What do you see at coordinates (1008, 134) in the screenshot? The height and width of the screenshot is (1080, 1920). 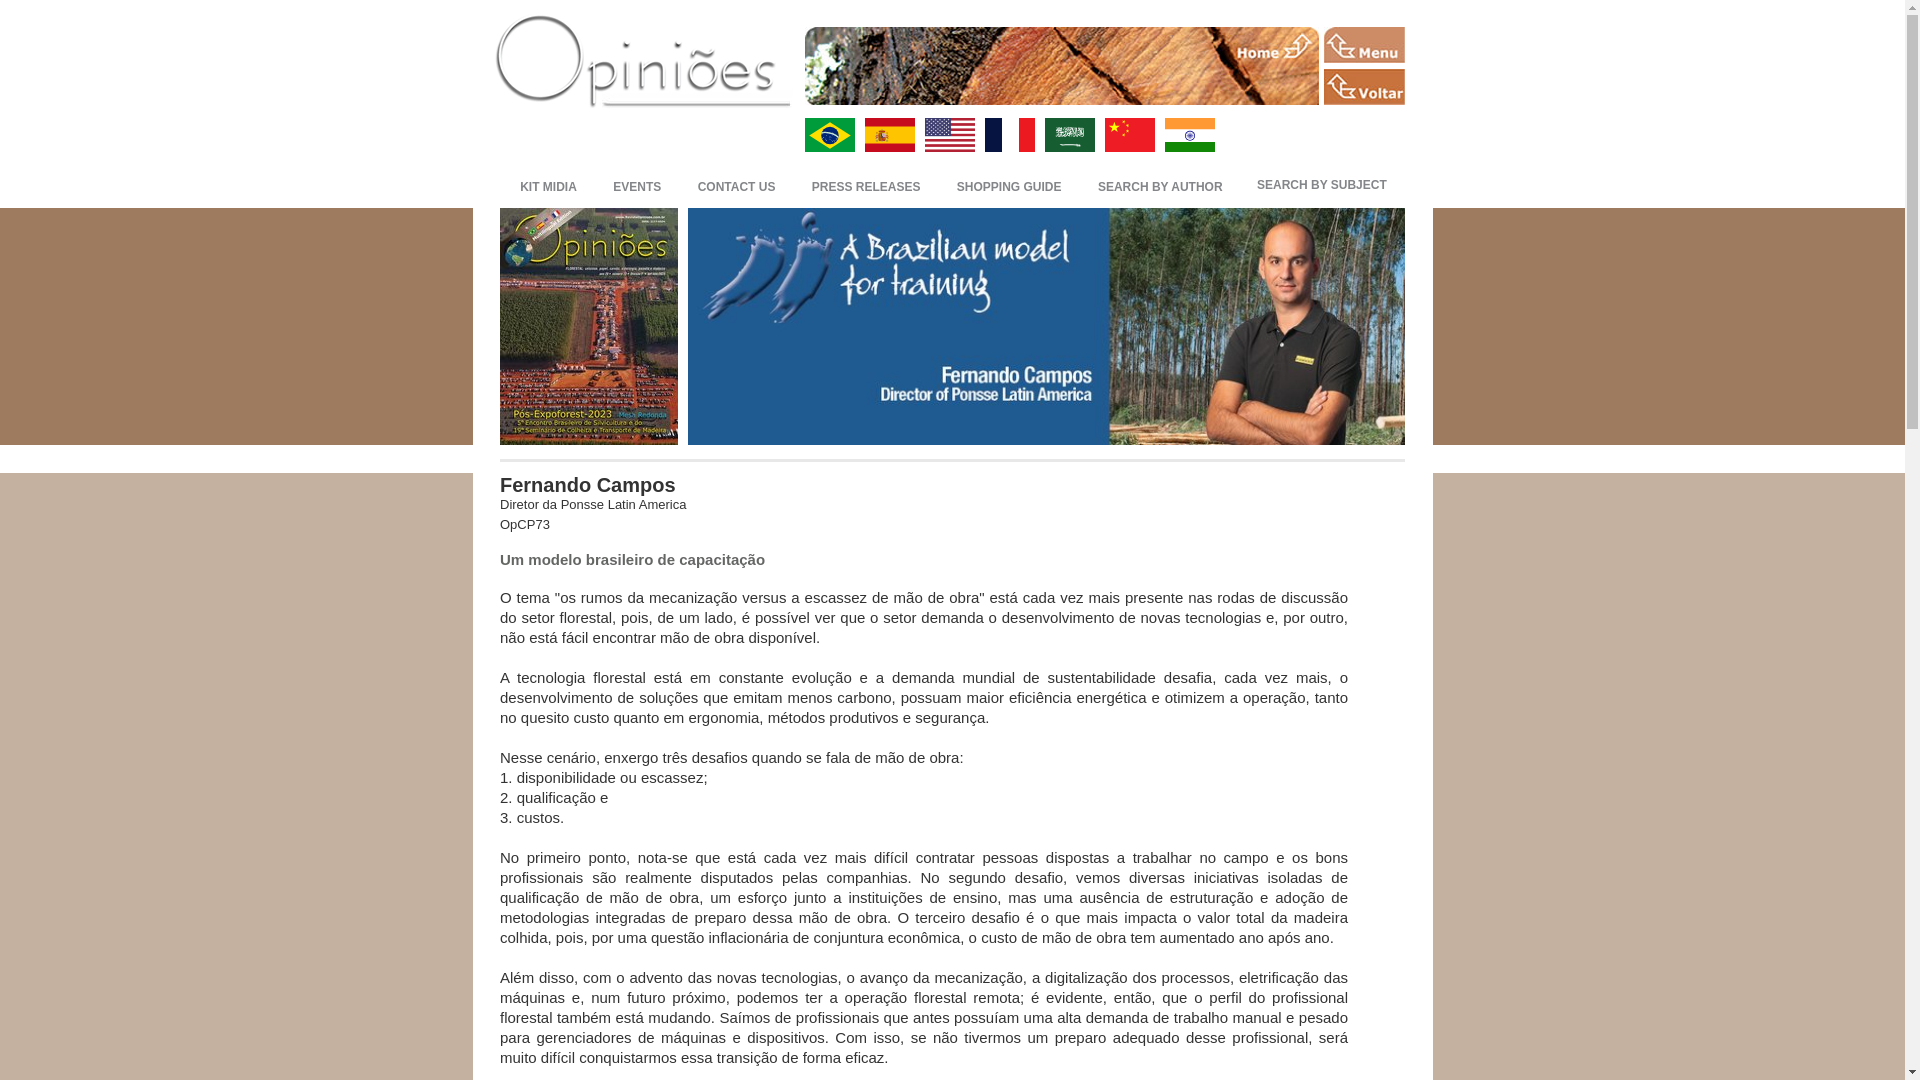 I see `FR` at bounding box center [1008, 134].